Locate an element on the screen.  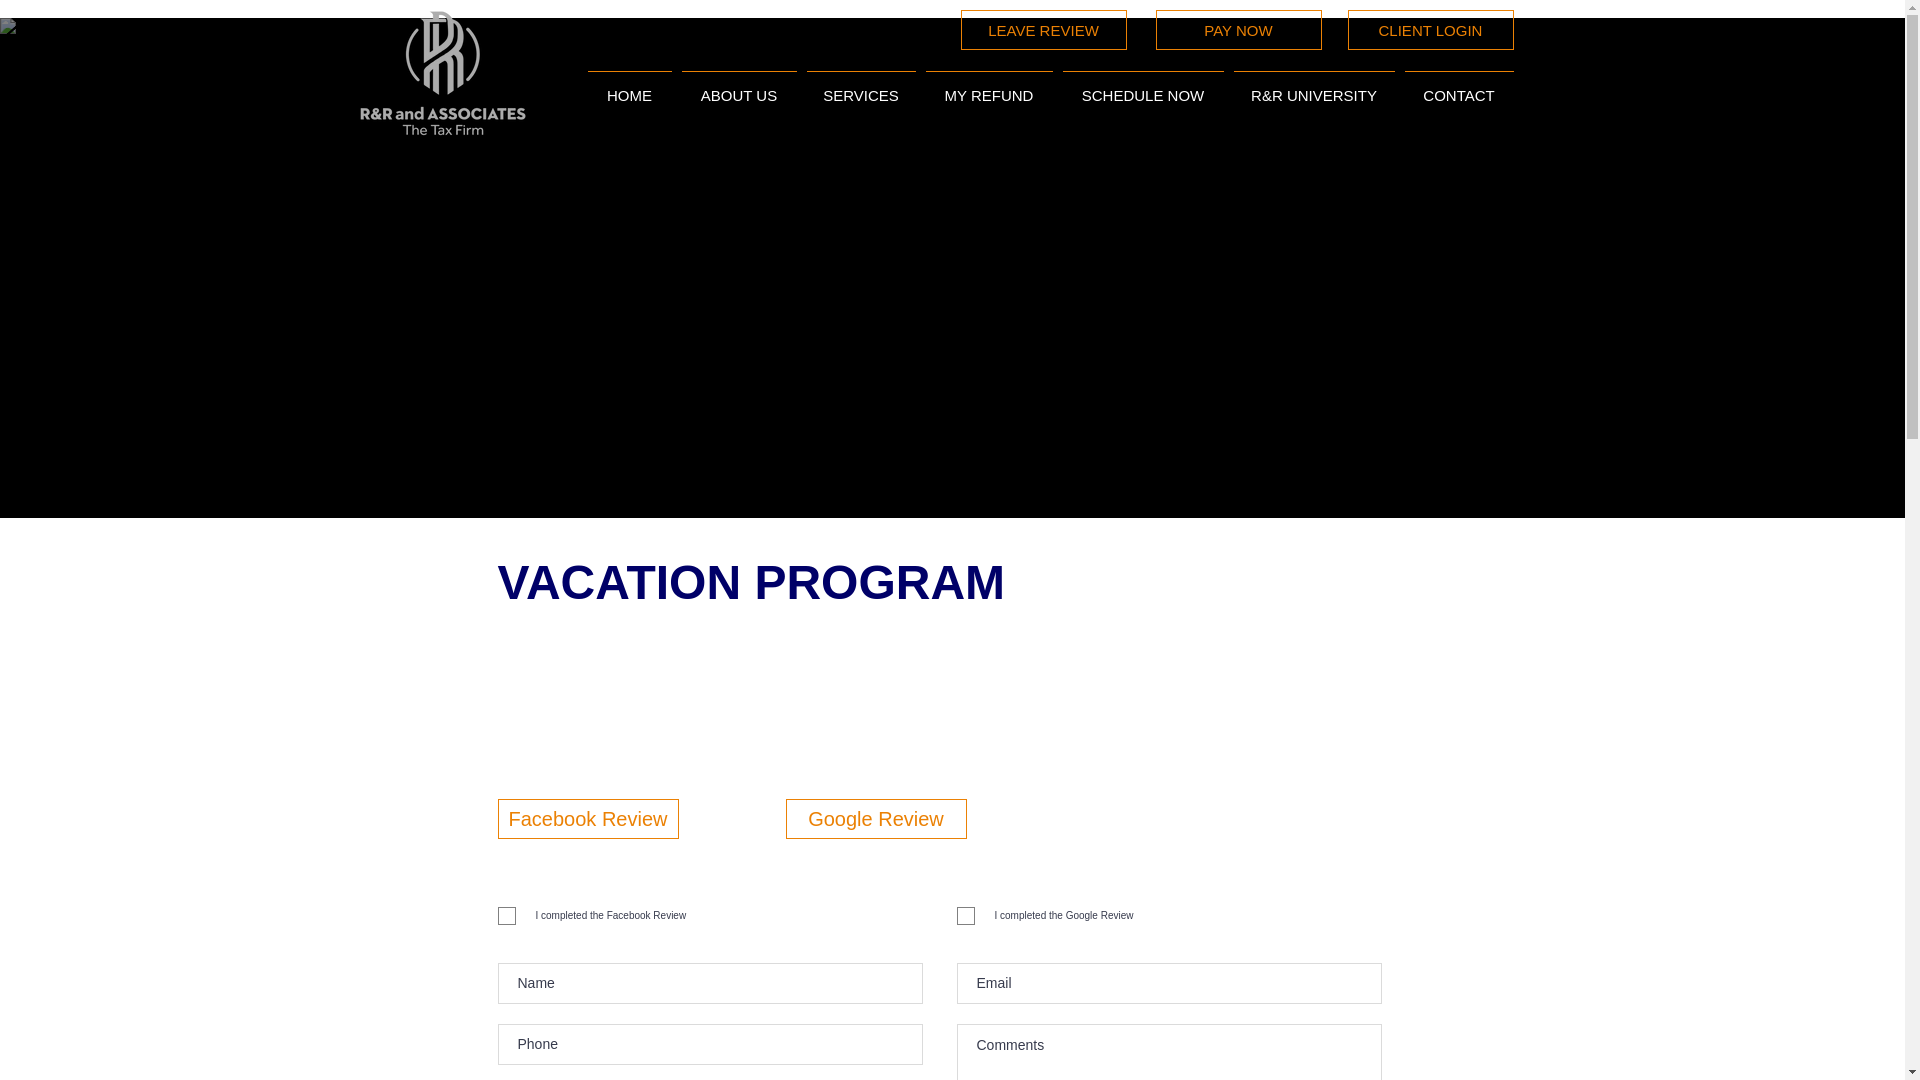
Google Review is located at coordinates (876, 819).